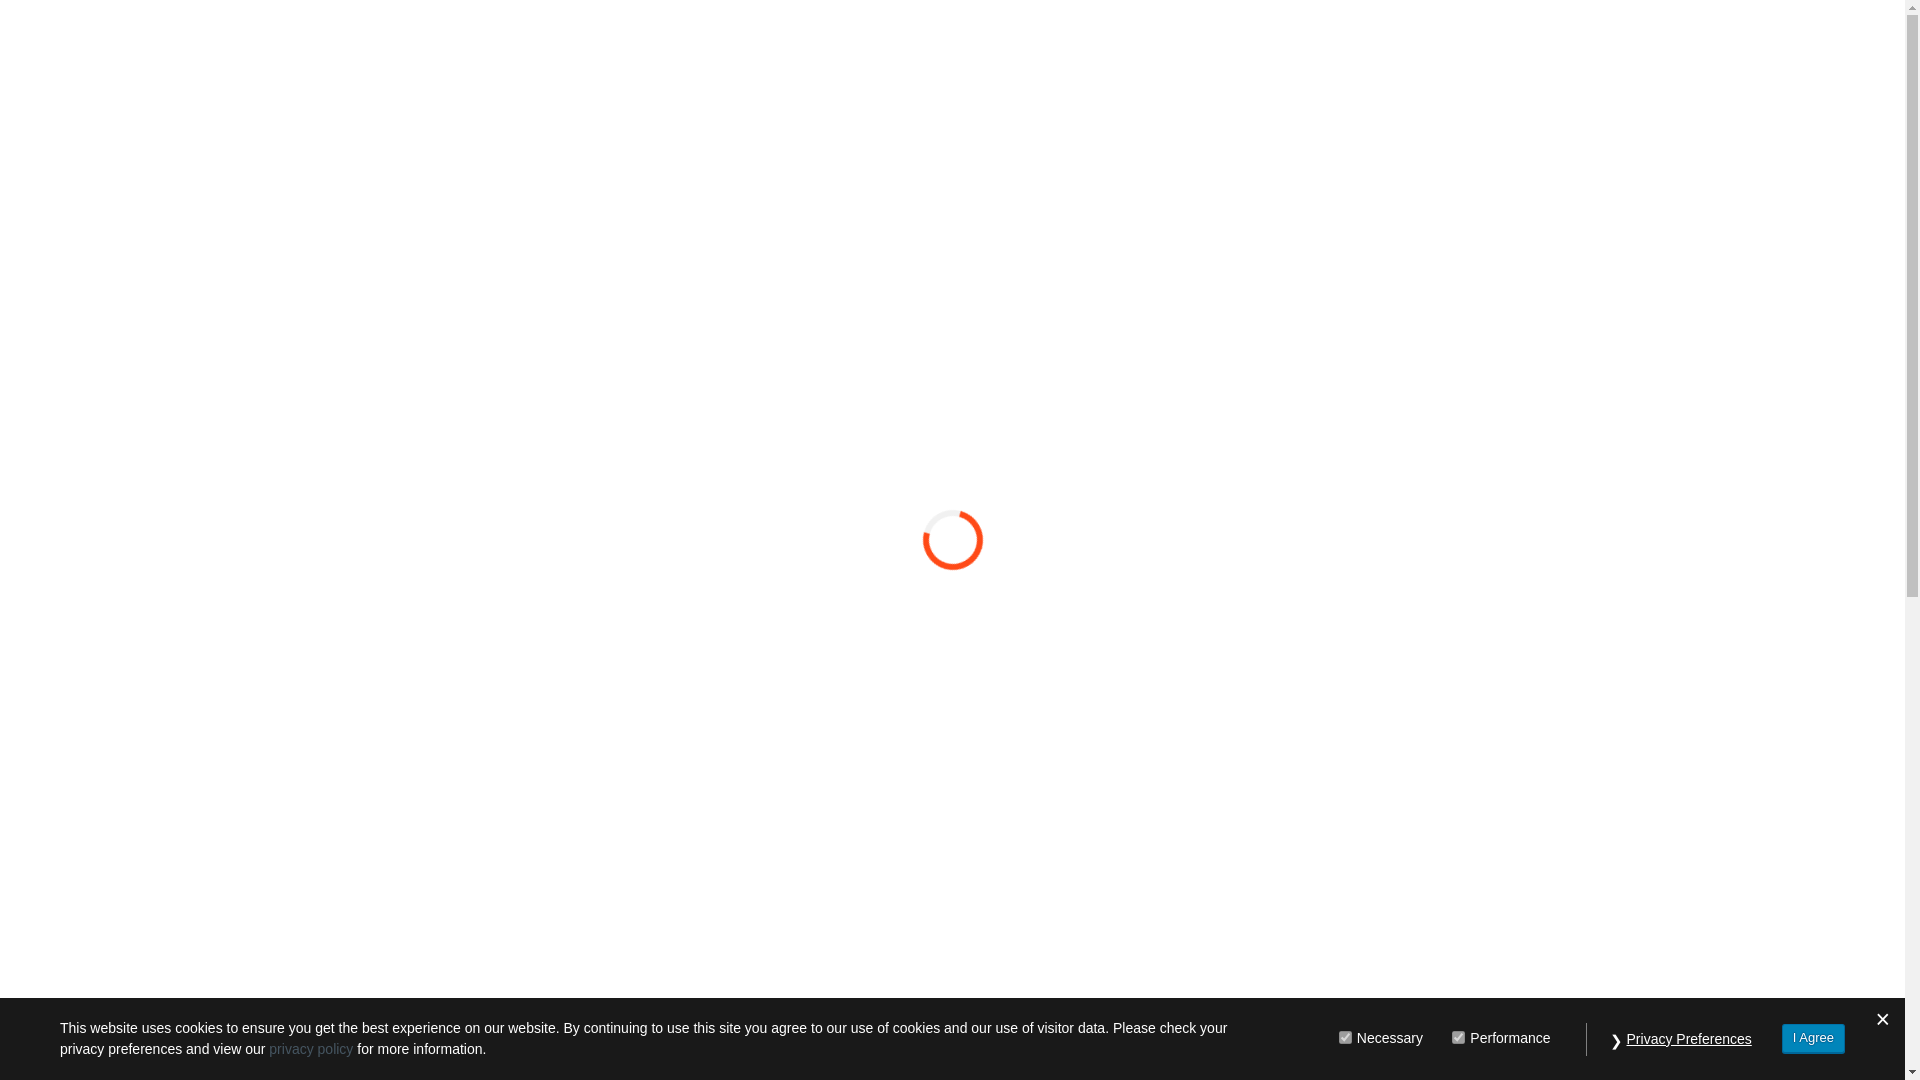 The width and height of the screenshot is (1920, 1080). I want to click on ECIS joins the Open Document Format Alliance, so click(688, 548).